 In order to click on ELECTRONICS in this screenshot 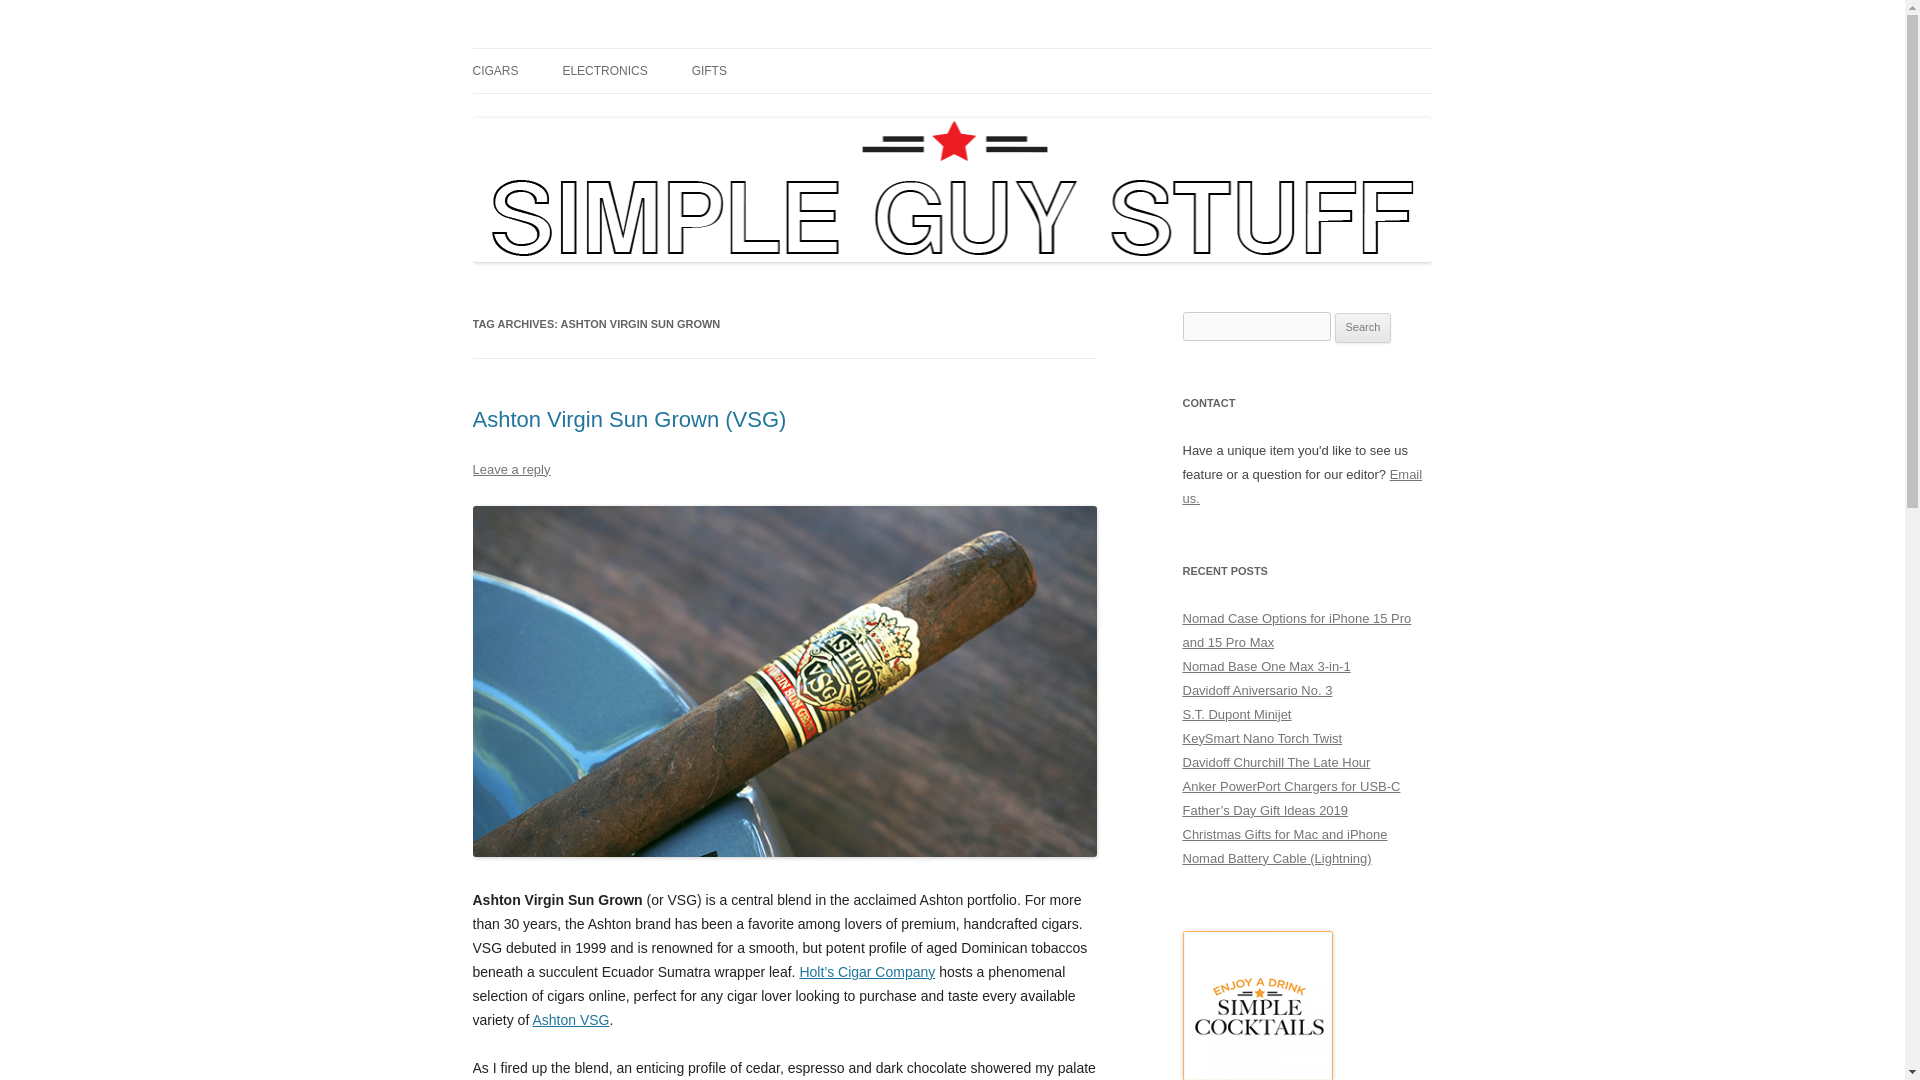, I will do `click(604, 70)`.